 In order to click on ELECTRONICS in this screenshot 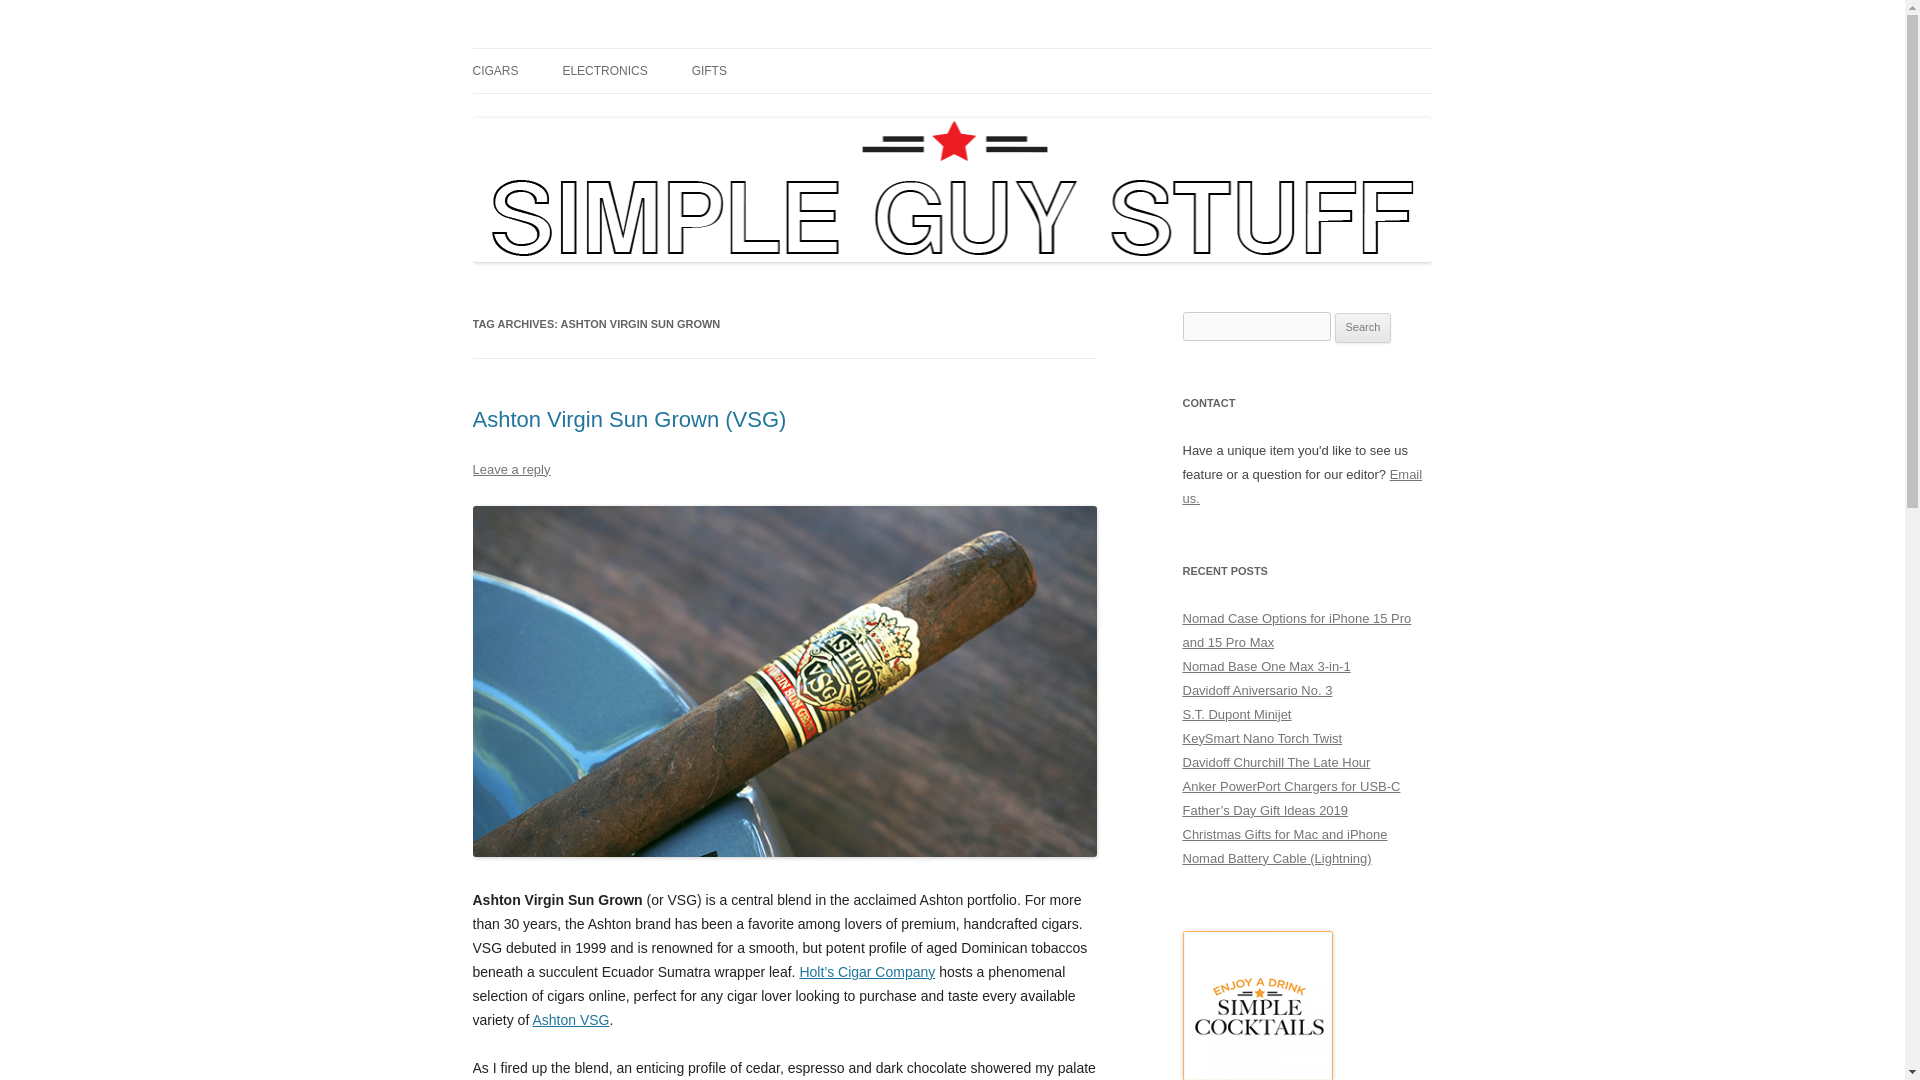, I will do `click(604, 70)`.